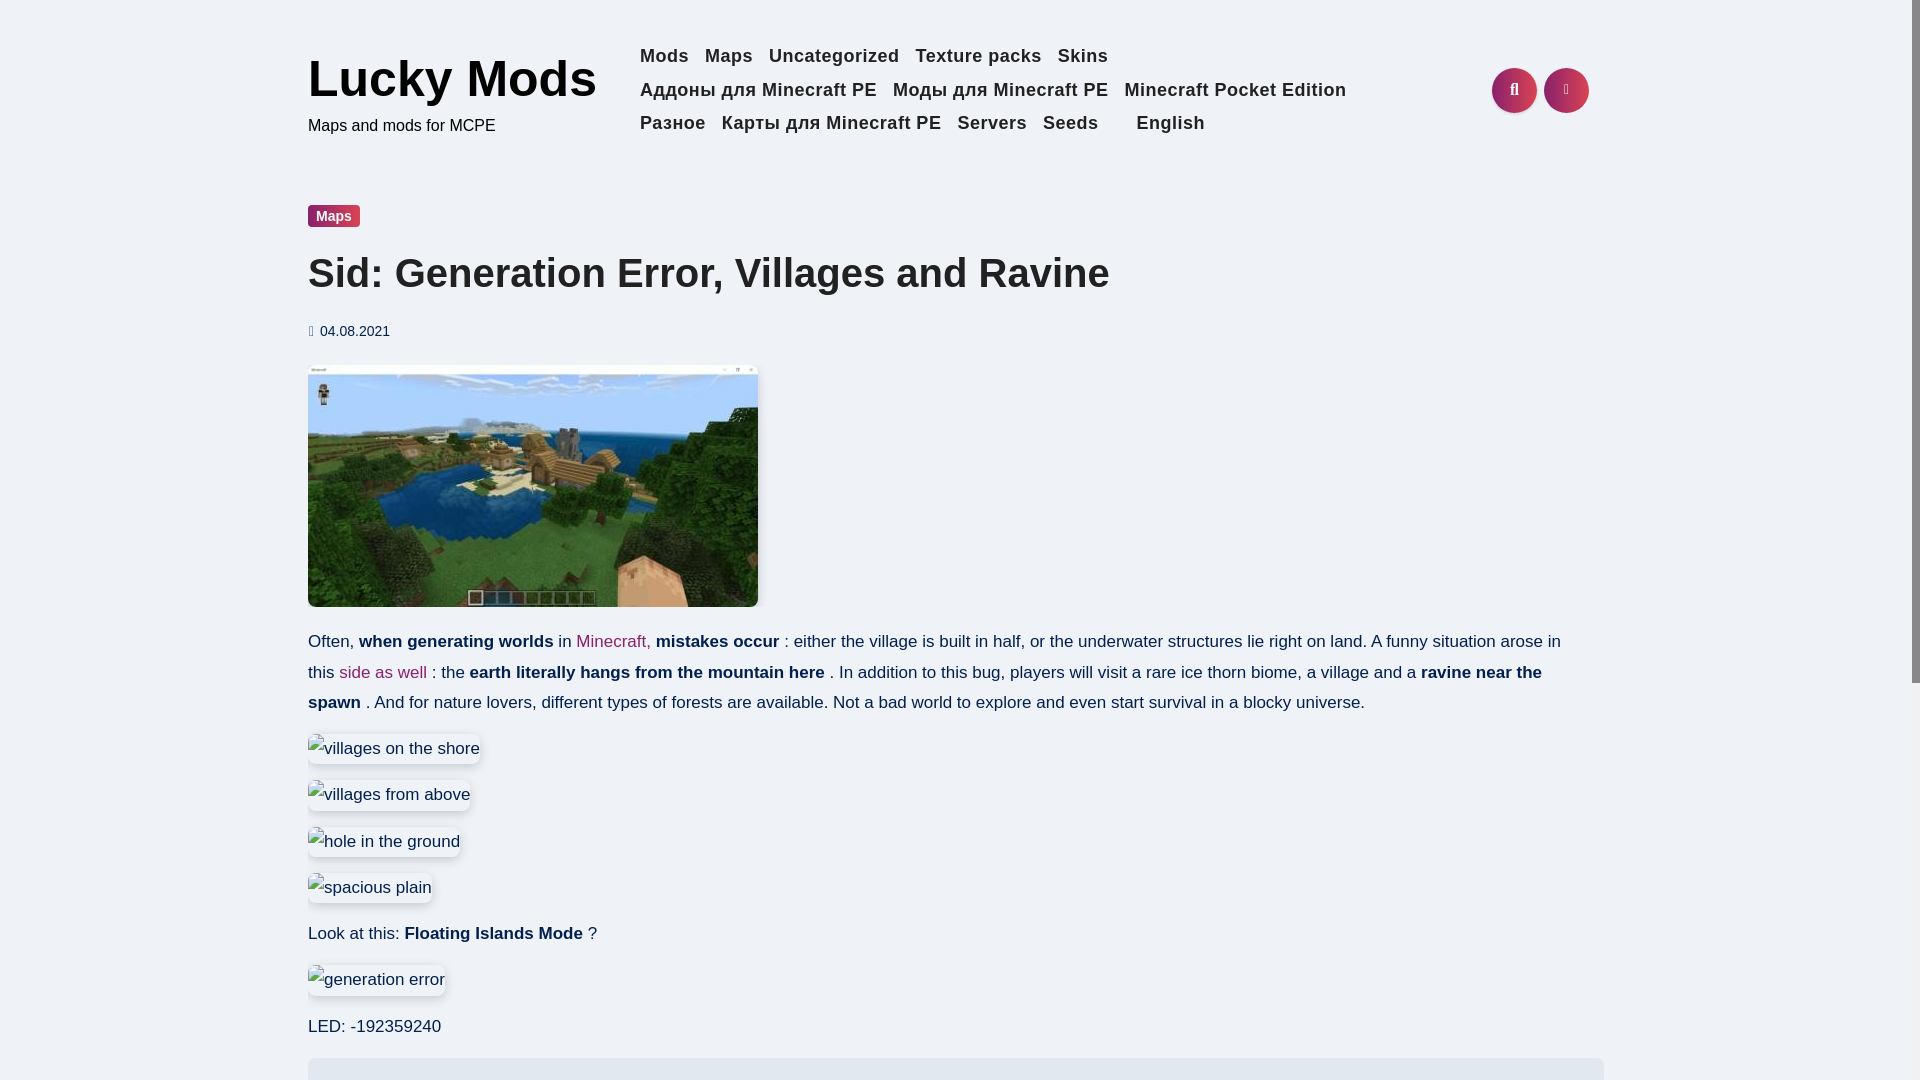 The image size is (1920, 1080). I want to click on Minecraft, , so click(615, 641).